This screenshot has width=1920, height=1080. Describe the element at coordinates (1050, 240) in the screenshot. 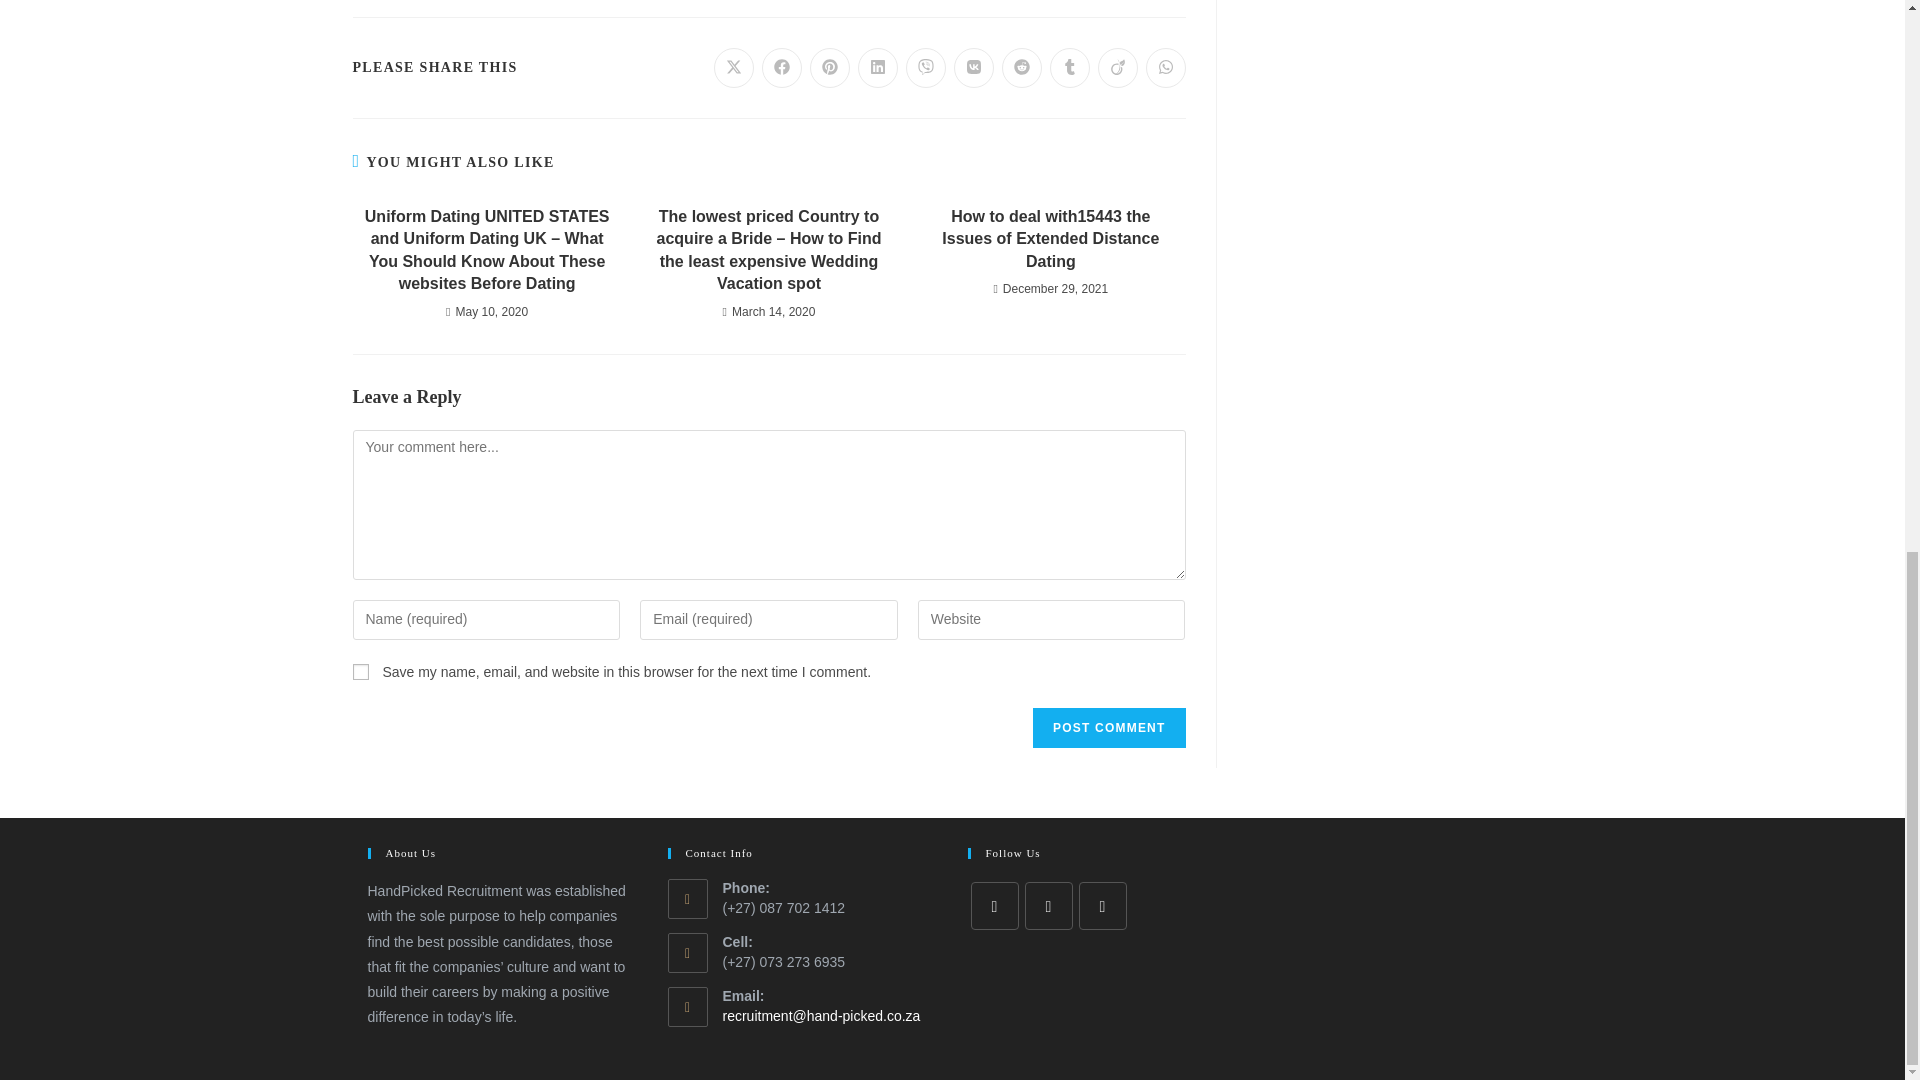

I see `How to deal with15443 the Issues of Extended Distance Dating` at that location.